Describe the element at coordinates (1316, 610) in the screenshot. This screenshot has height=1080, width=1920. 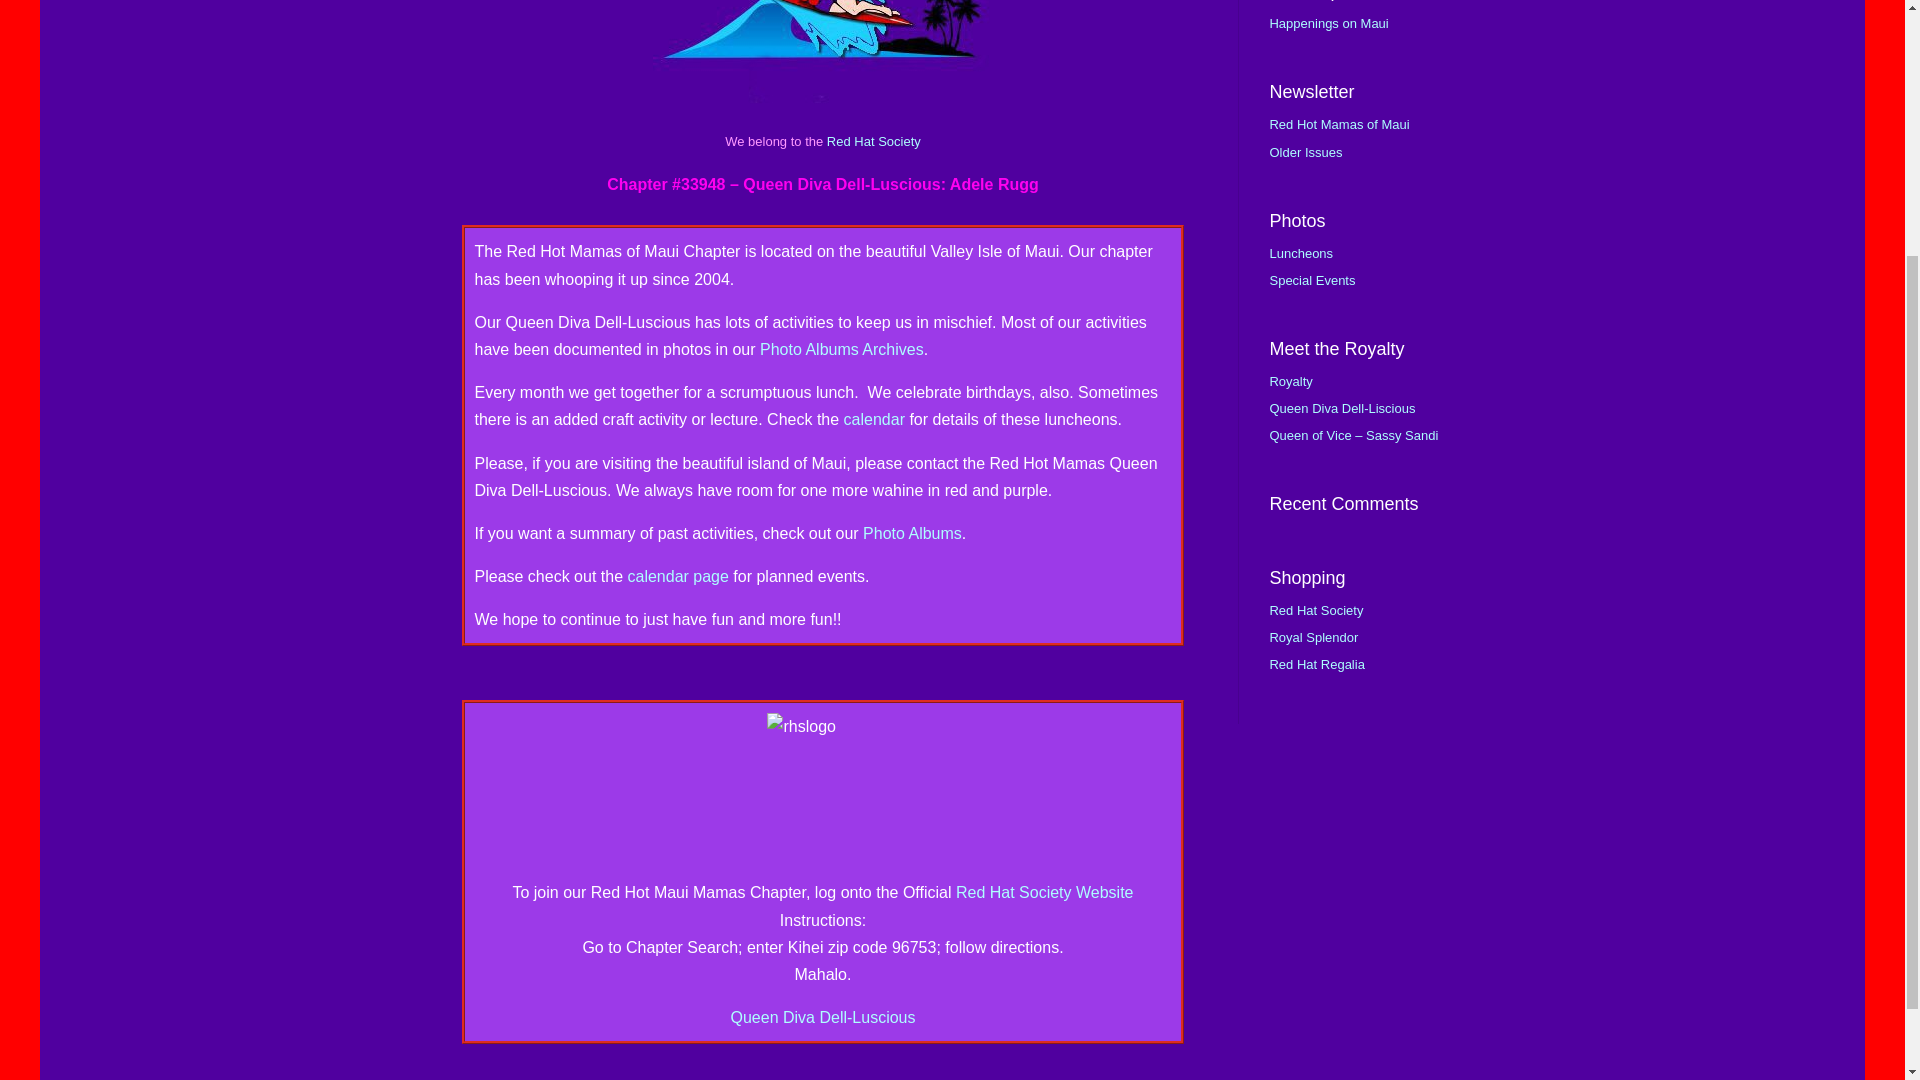
I see `Red Hat Society` at that location.